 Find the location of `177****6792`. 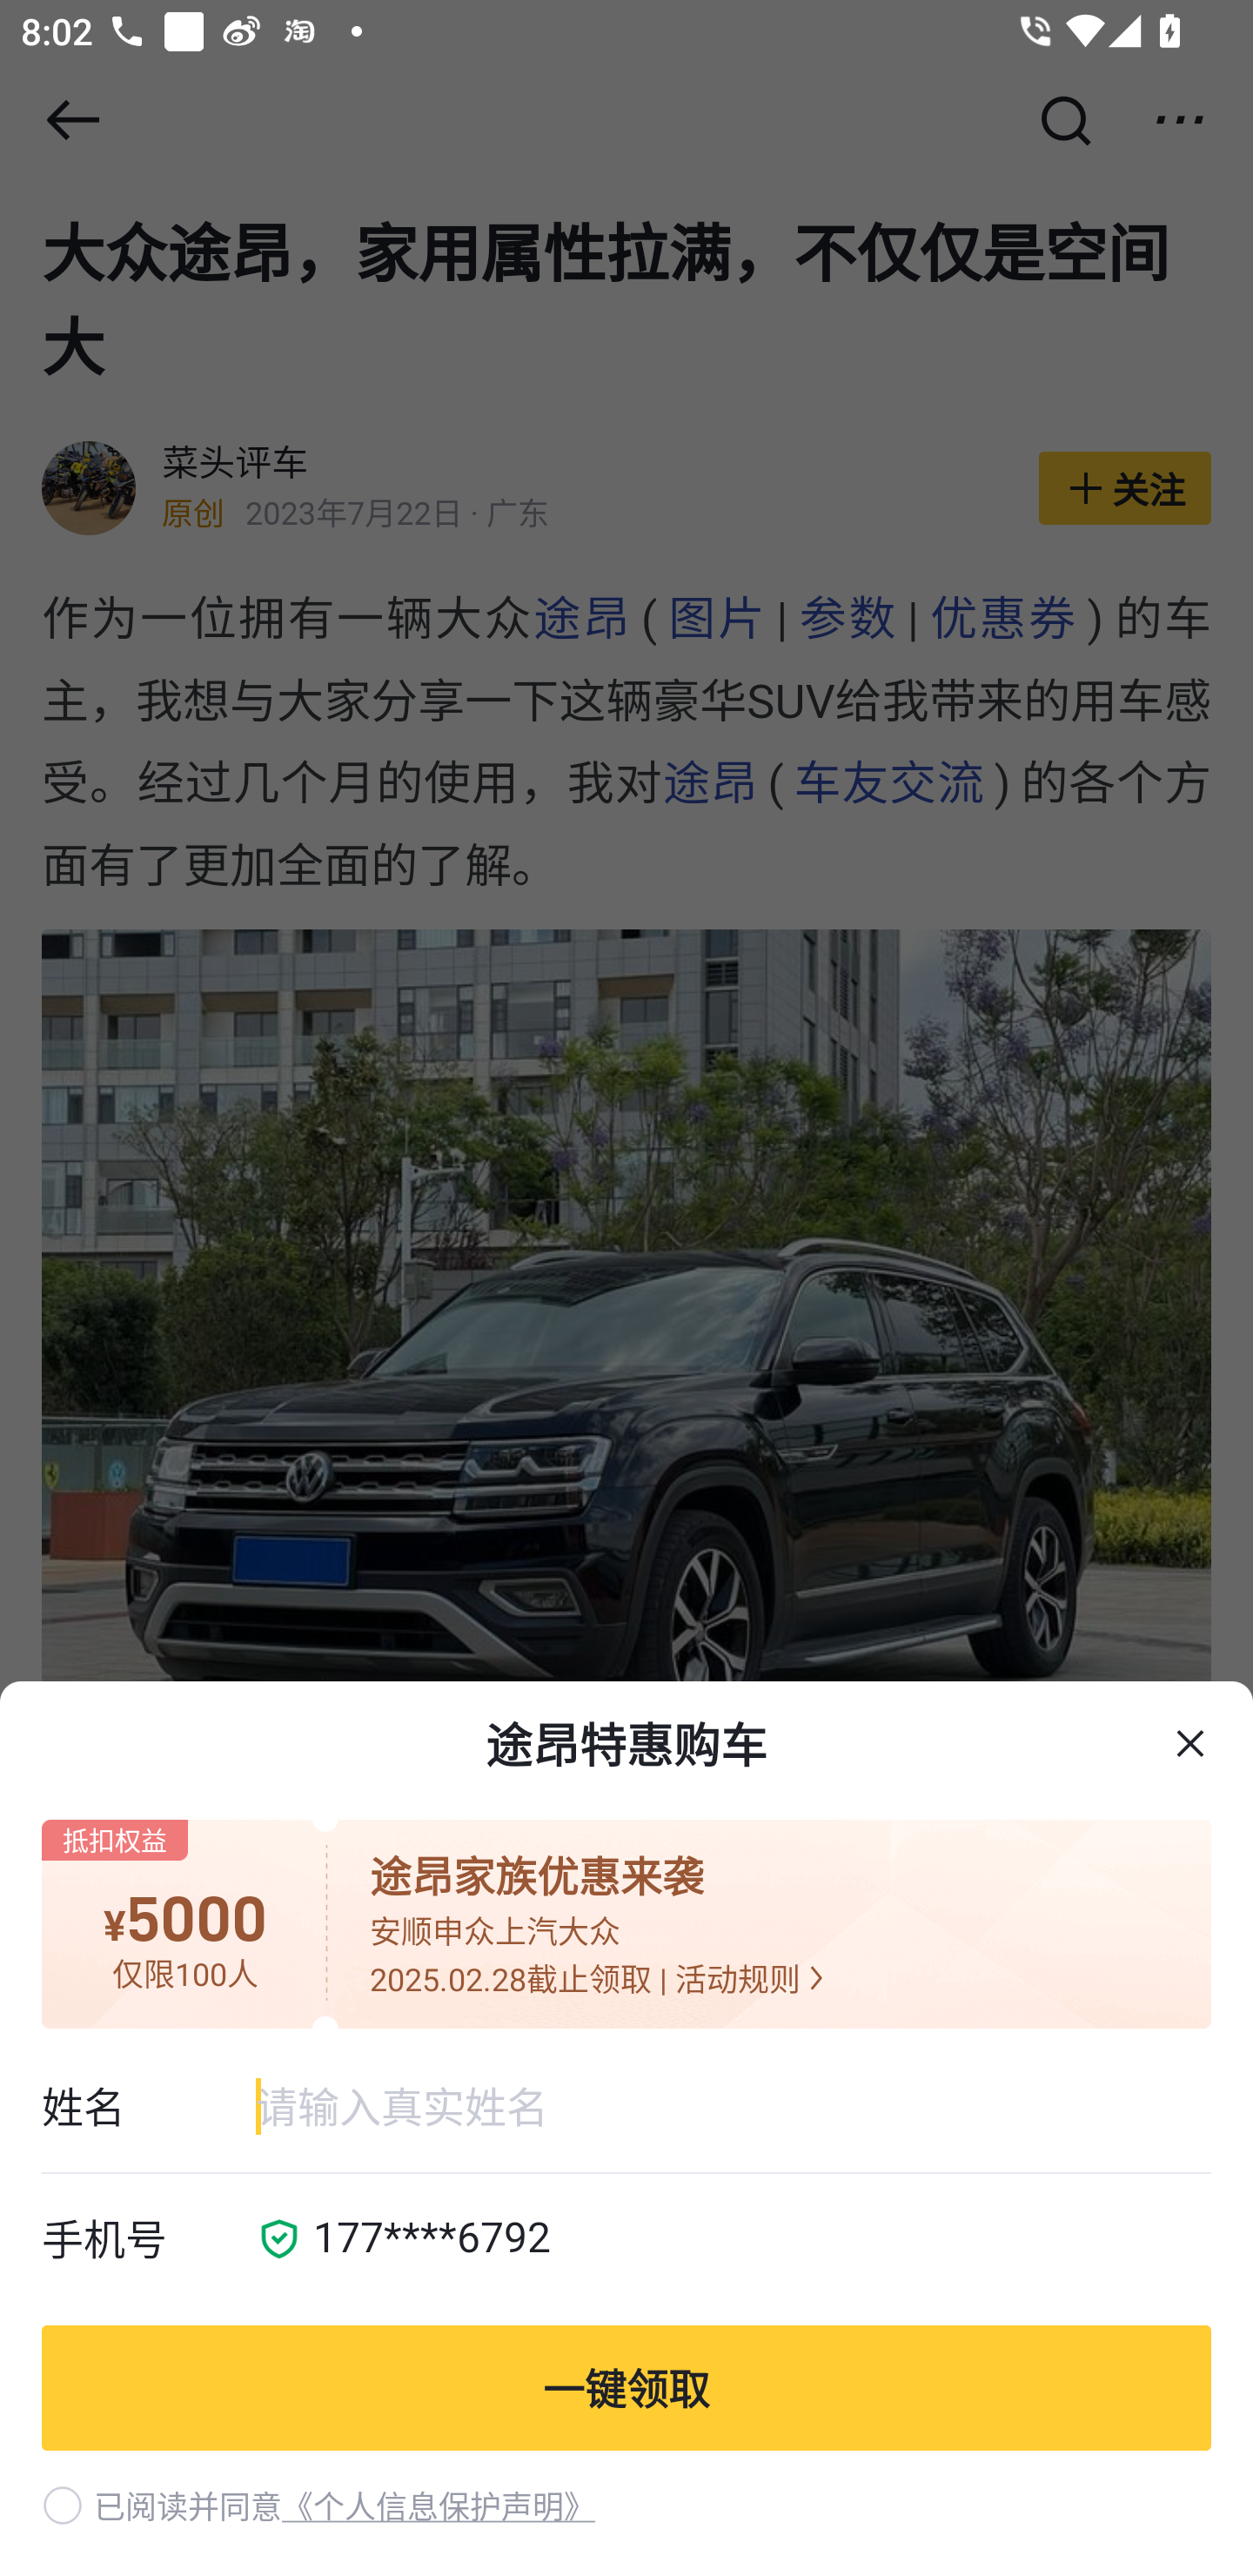

177****6792 is located at coordinates (752, 2240).